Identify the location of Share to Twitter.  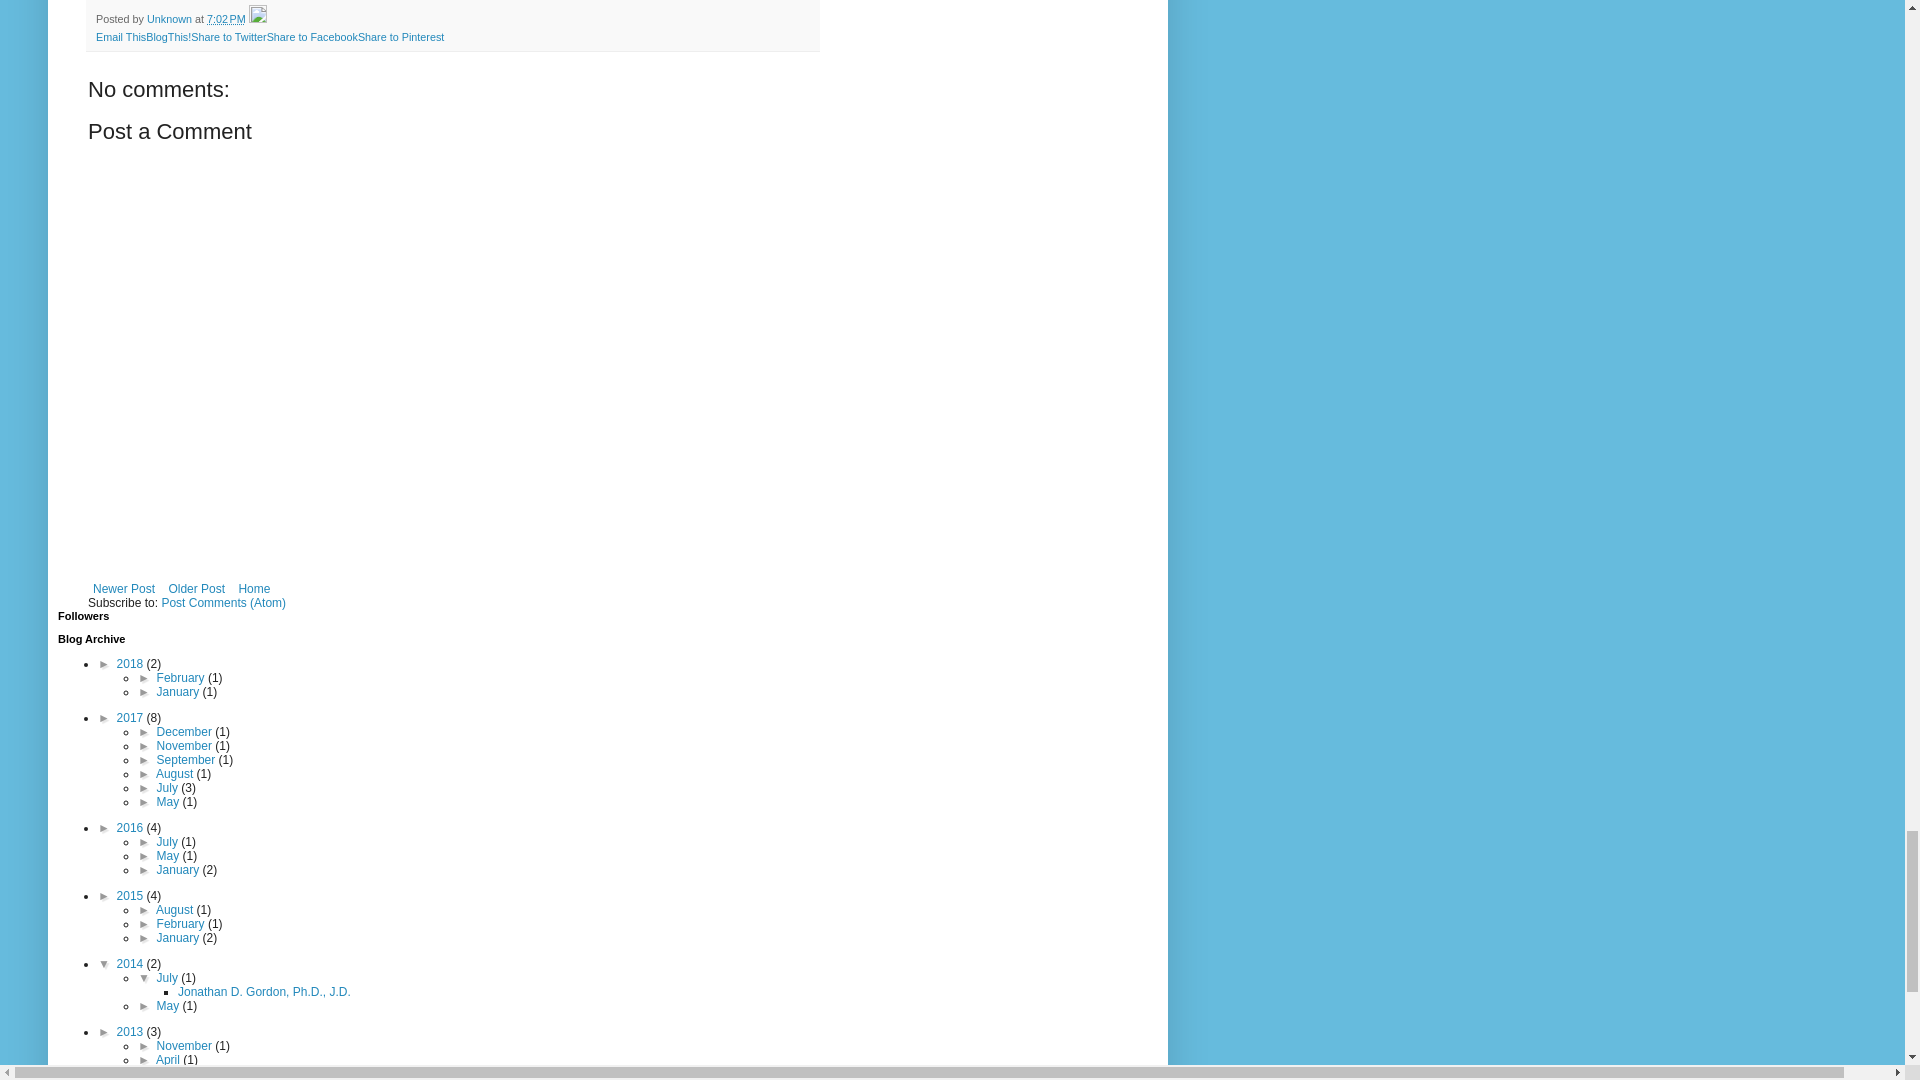
(228, 37).